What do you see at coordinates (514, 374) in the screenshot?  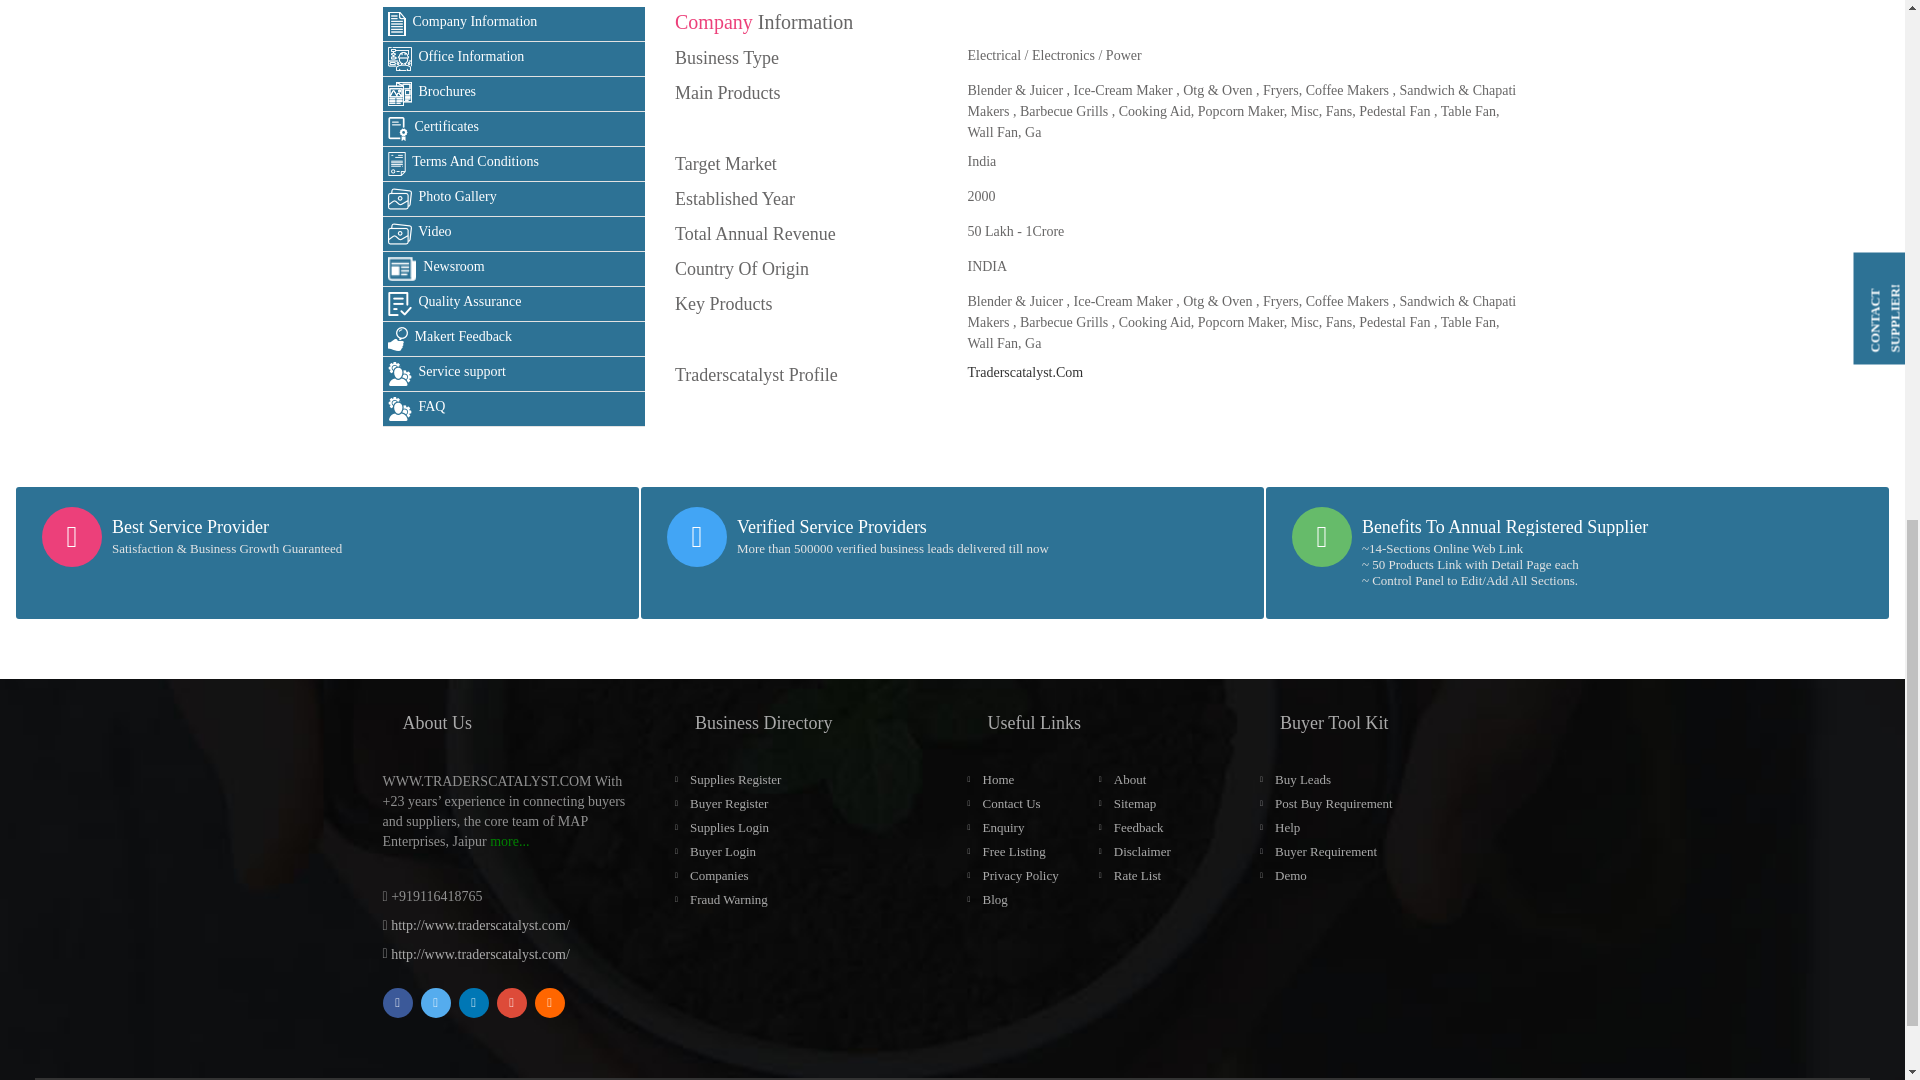 I see `  Service support` at bounding box center [514, 374].